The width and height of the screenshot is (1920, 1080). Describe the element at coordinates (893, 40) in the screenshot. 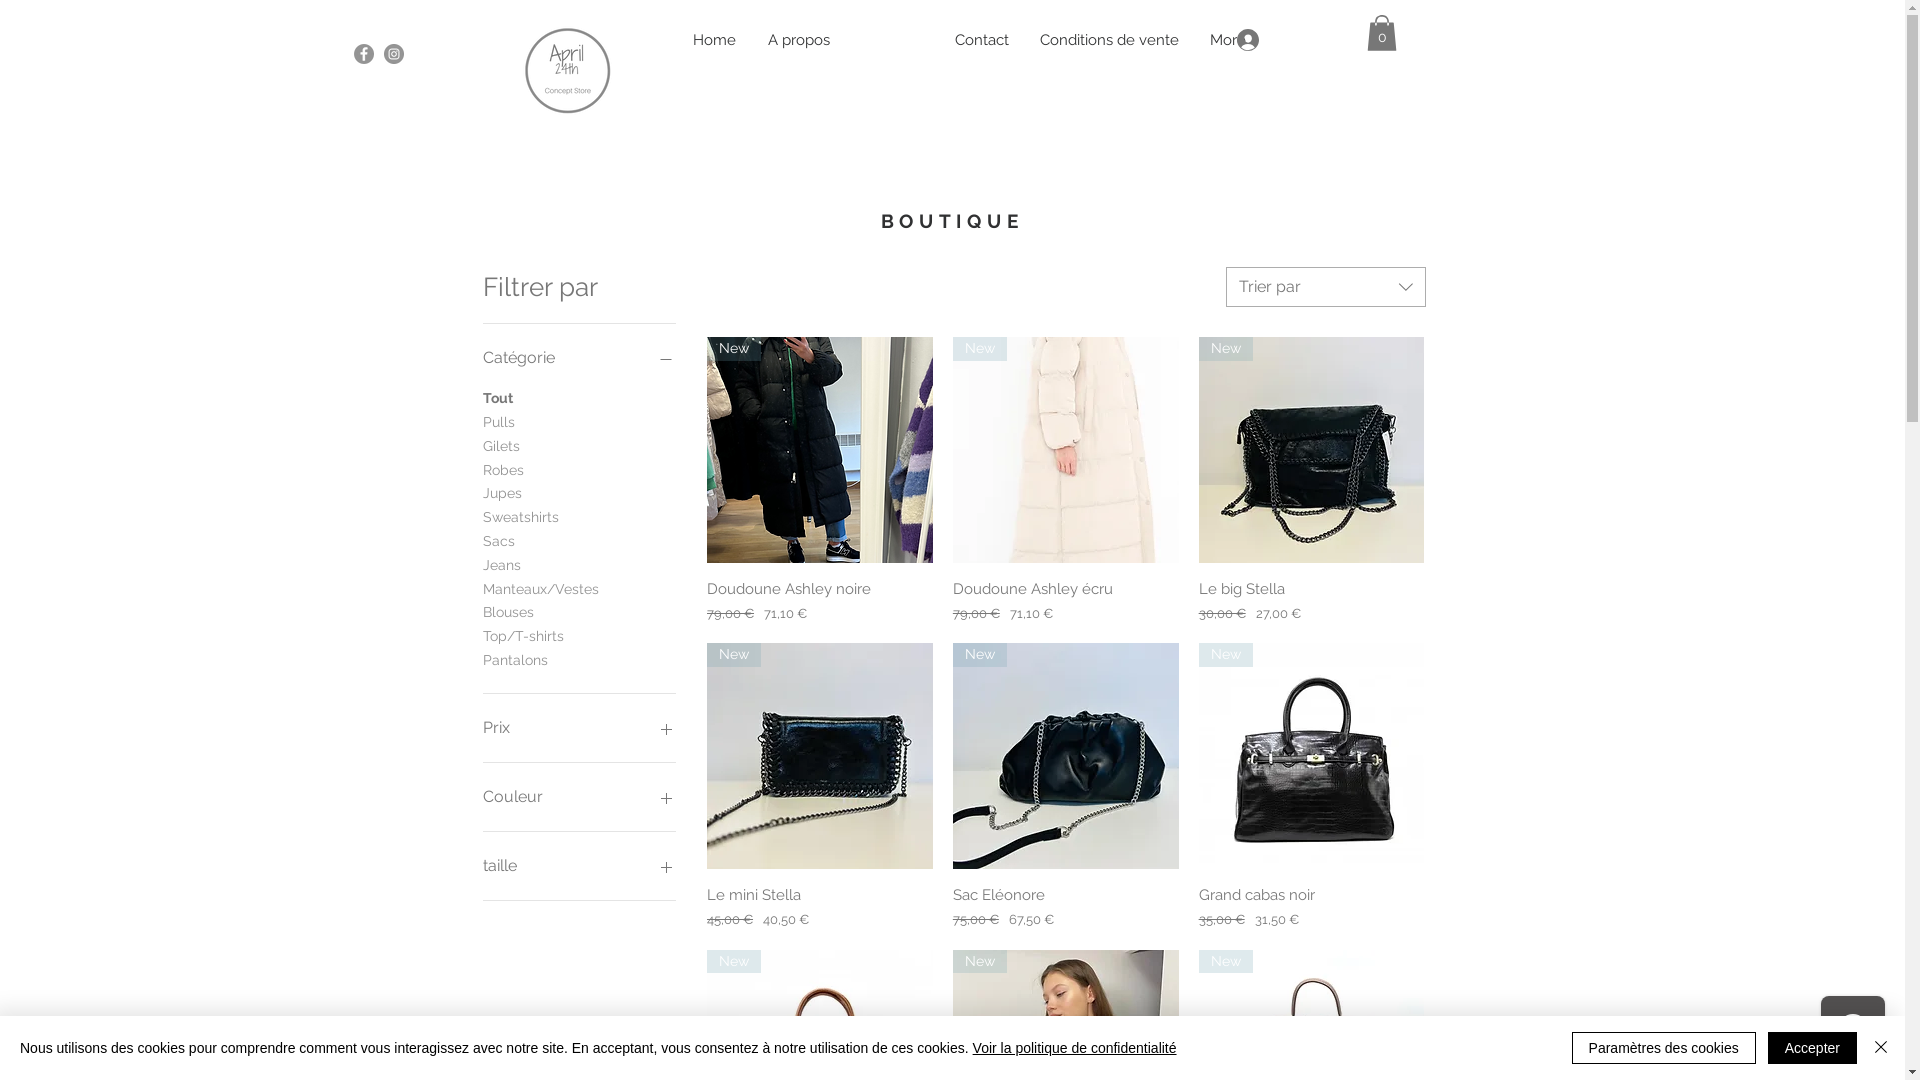

I see `Boutique` at that location.